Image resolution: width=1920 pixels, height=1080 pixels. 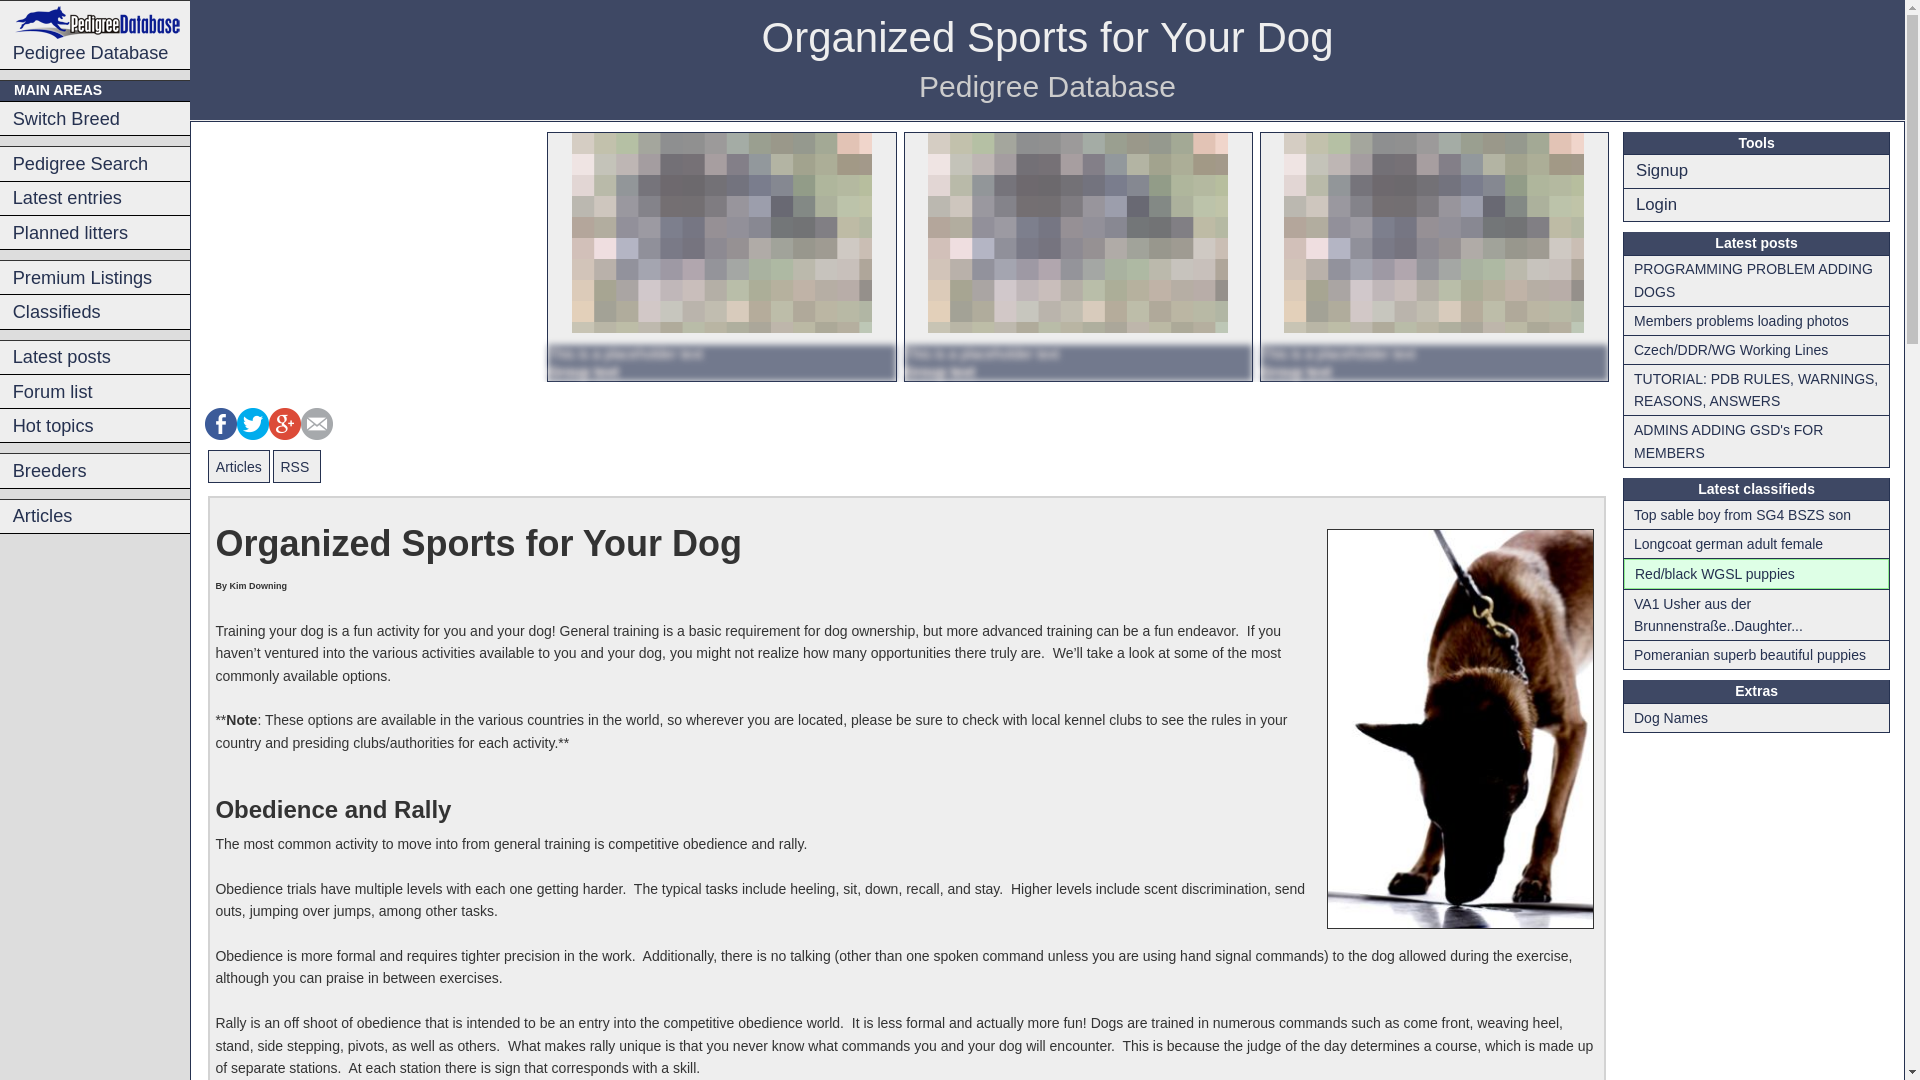 I want to click on ADMINS ADDING GSD's FOR MEMBERS, so click(x=1756, y=440).